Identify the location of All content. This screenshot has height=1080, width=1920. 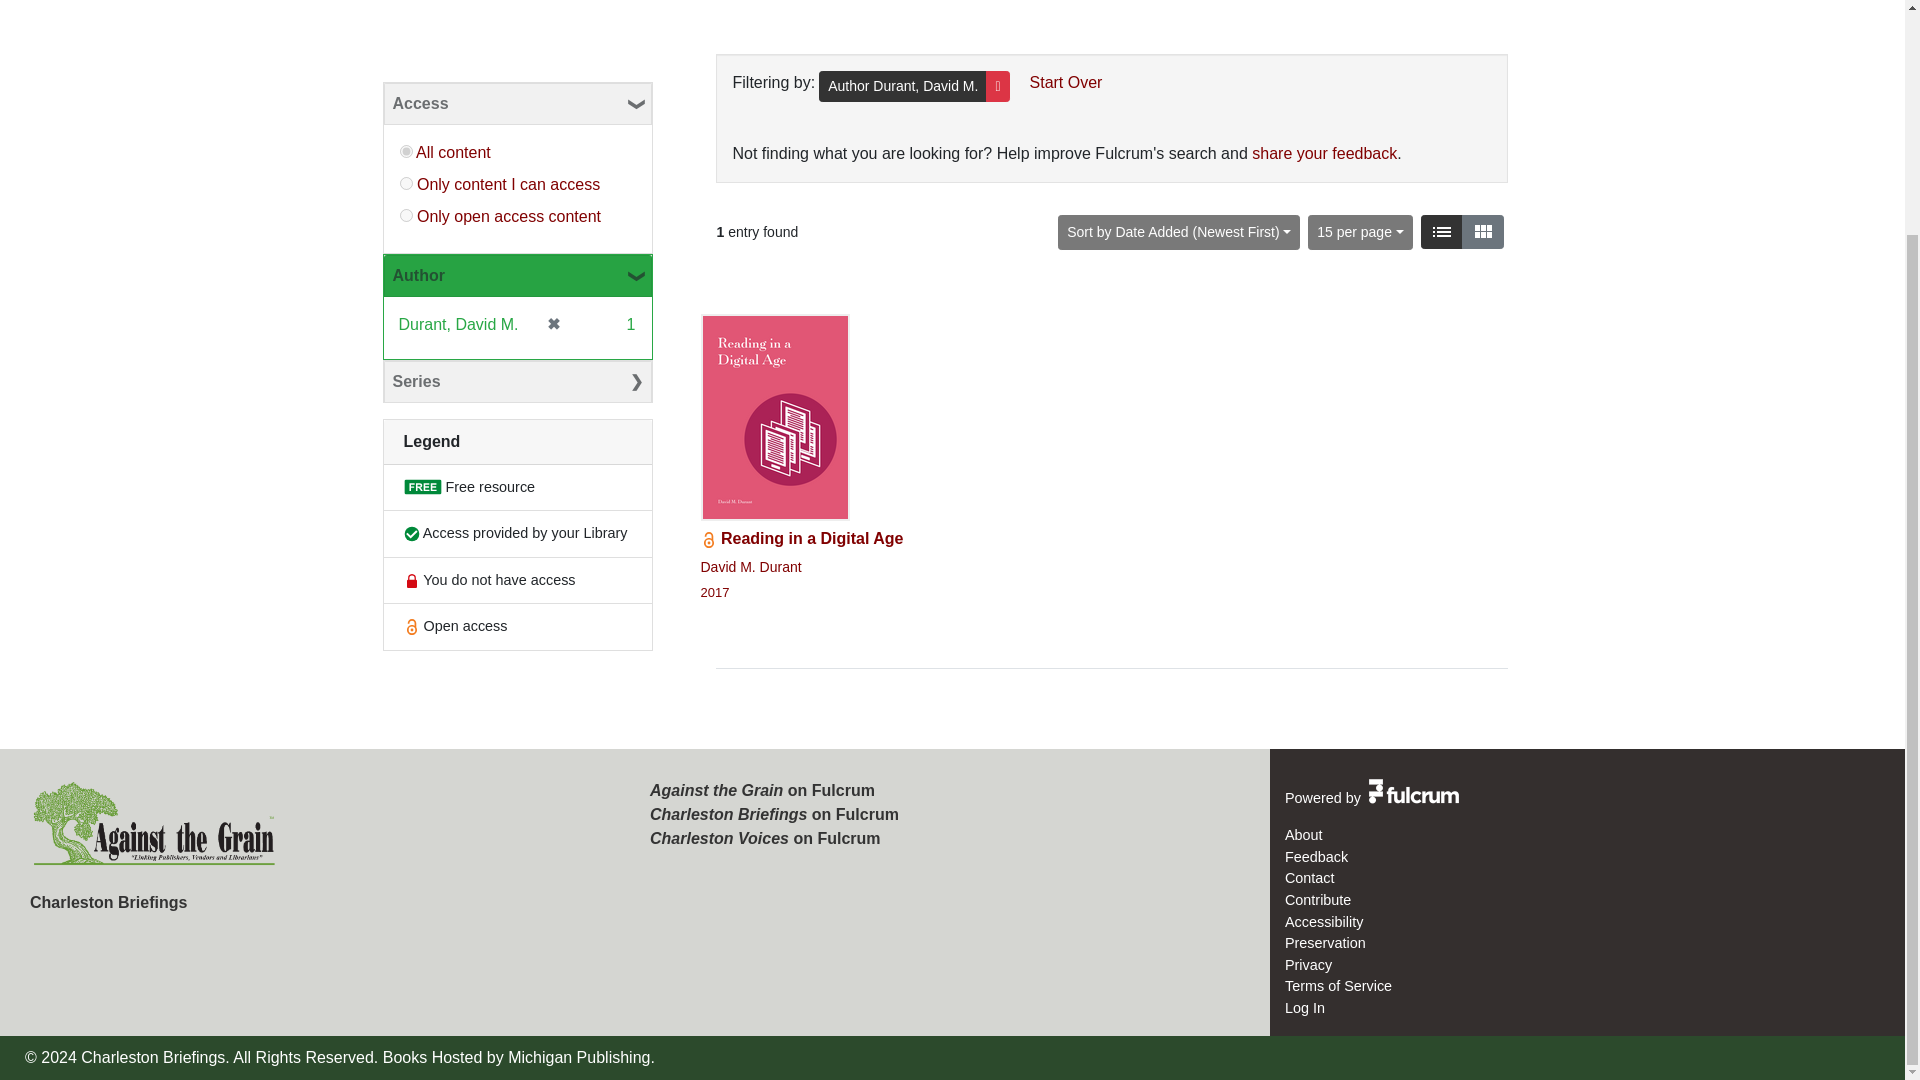
(925, 85).